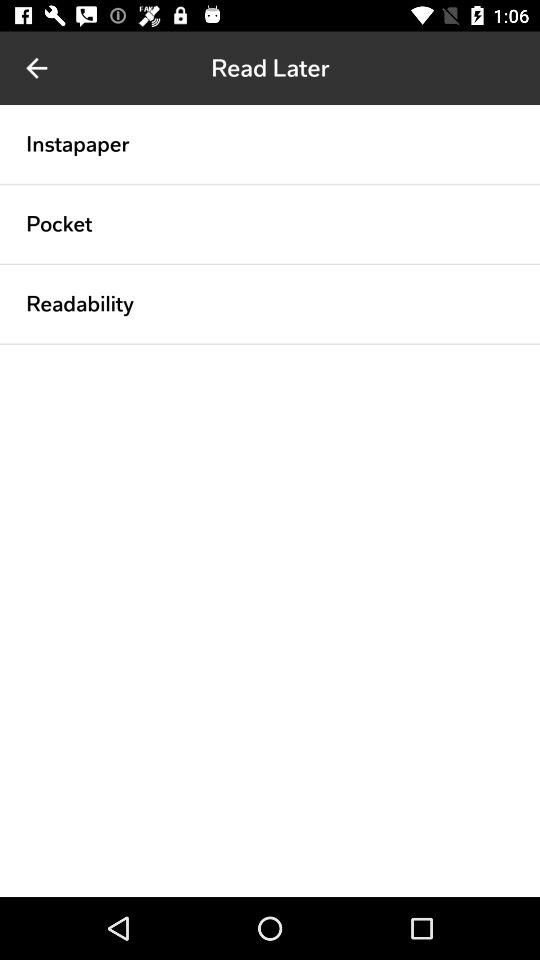  What do you see at coordinates (78, 144) in the screenshot?
I see `flip to instapaper icon` at bounding box center [78, 144].